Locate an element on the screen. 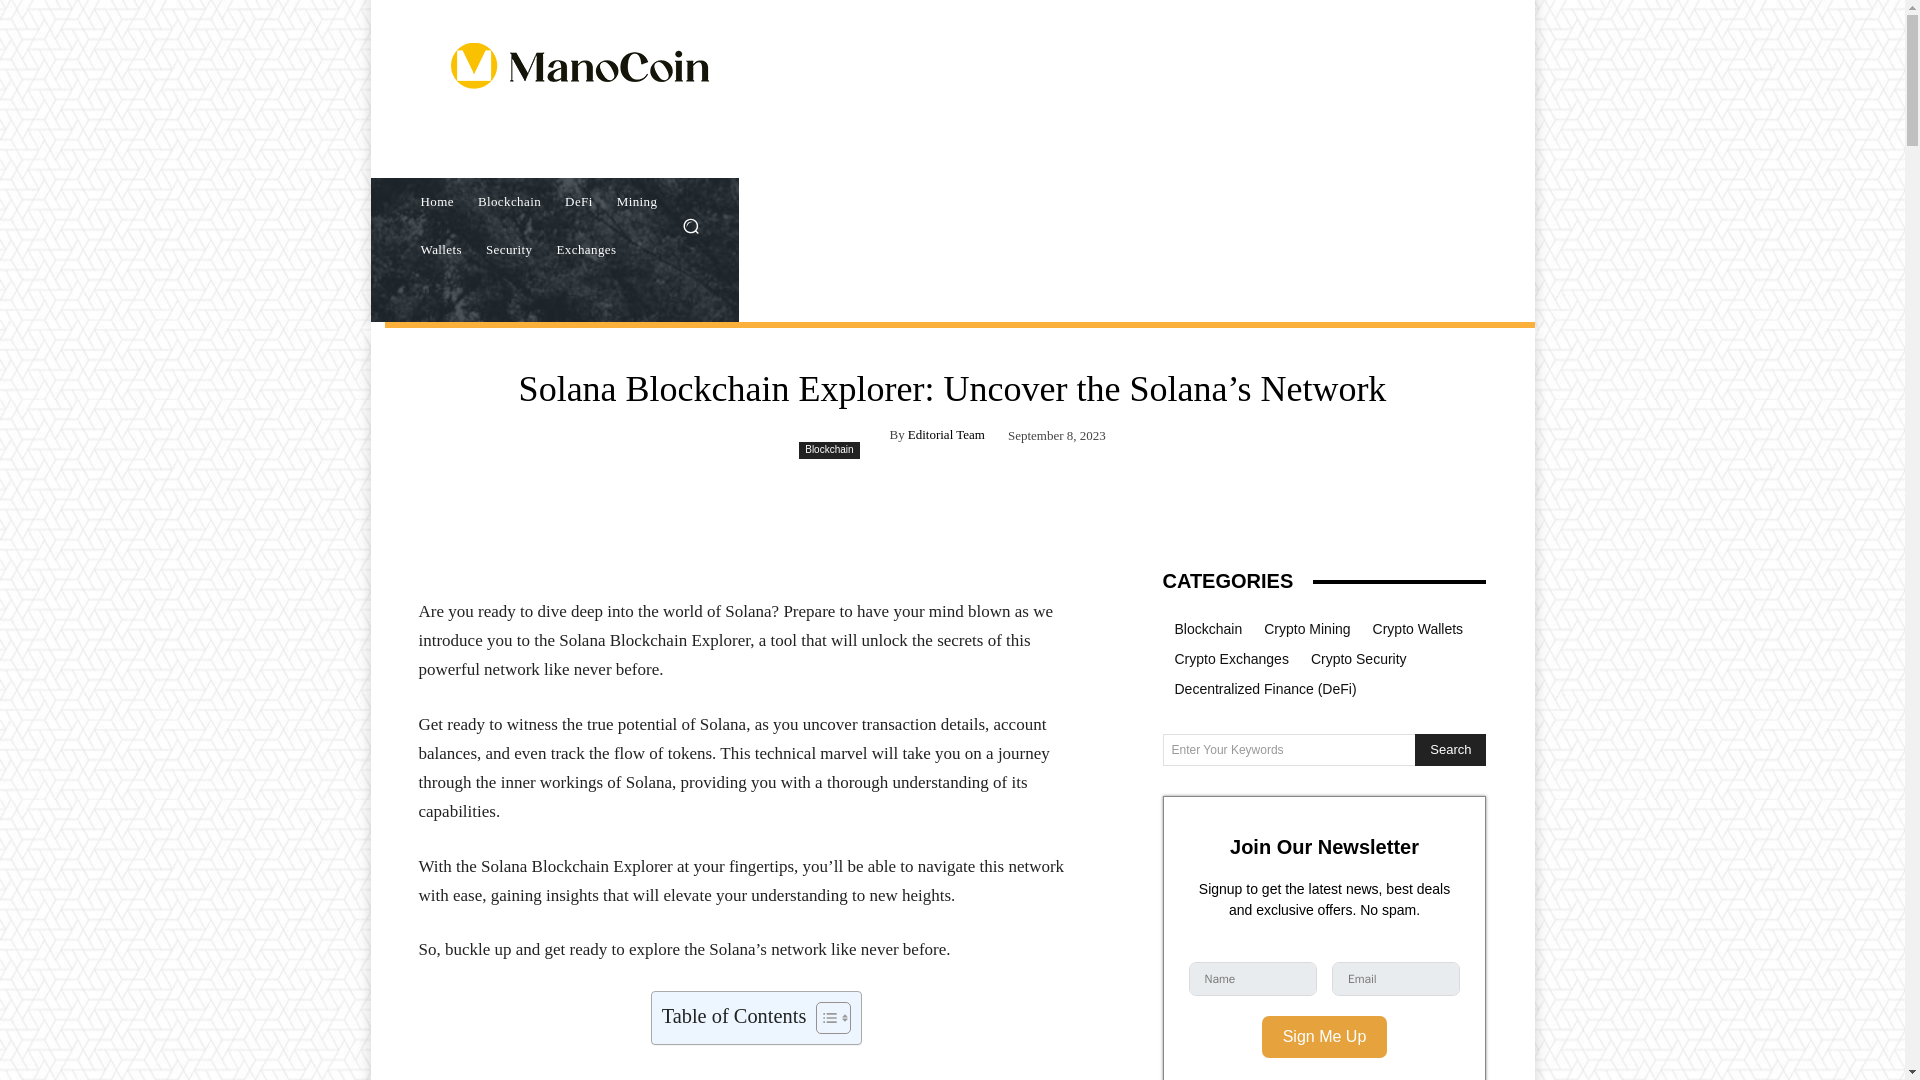  Blockchain is located at coordinates (828, 450).